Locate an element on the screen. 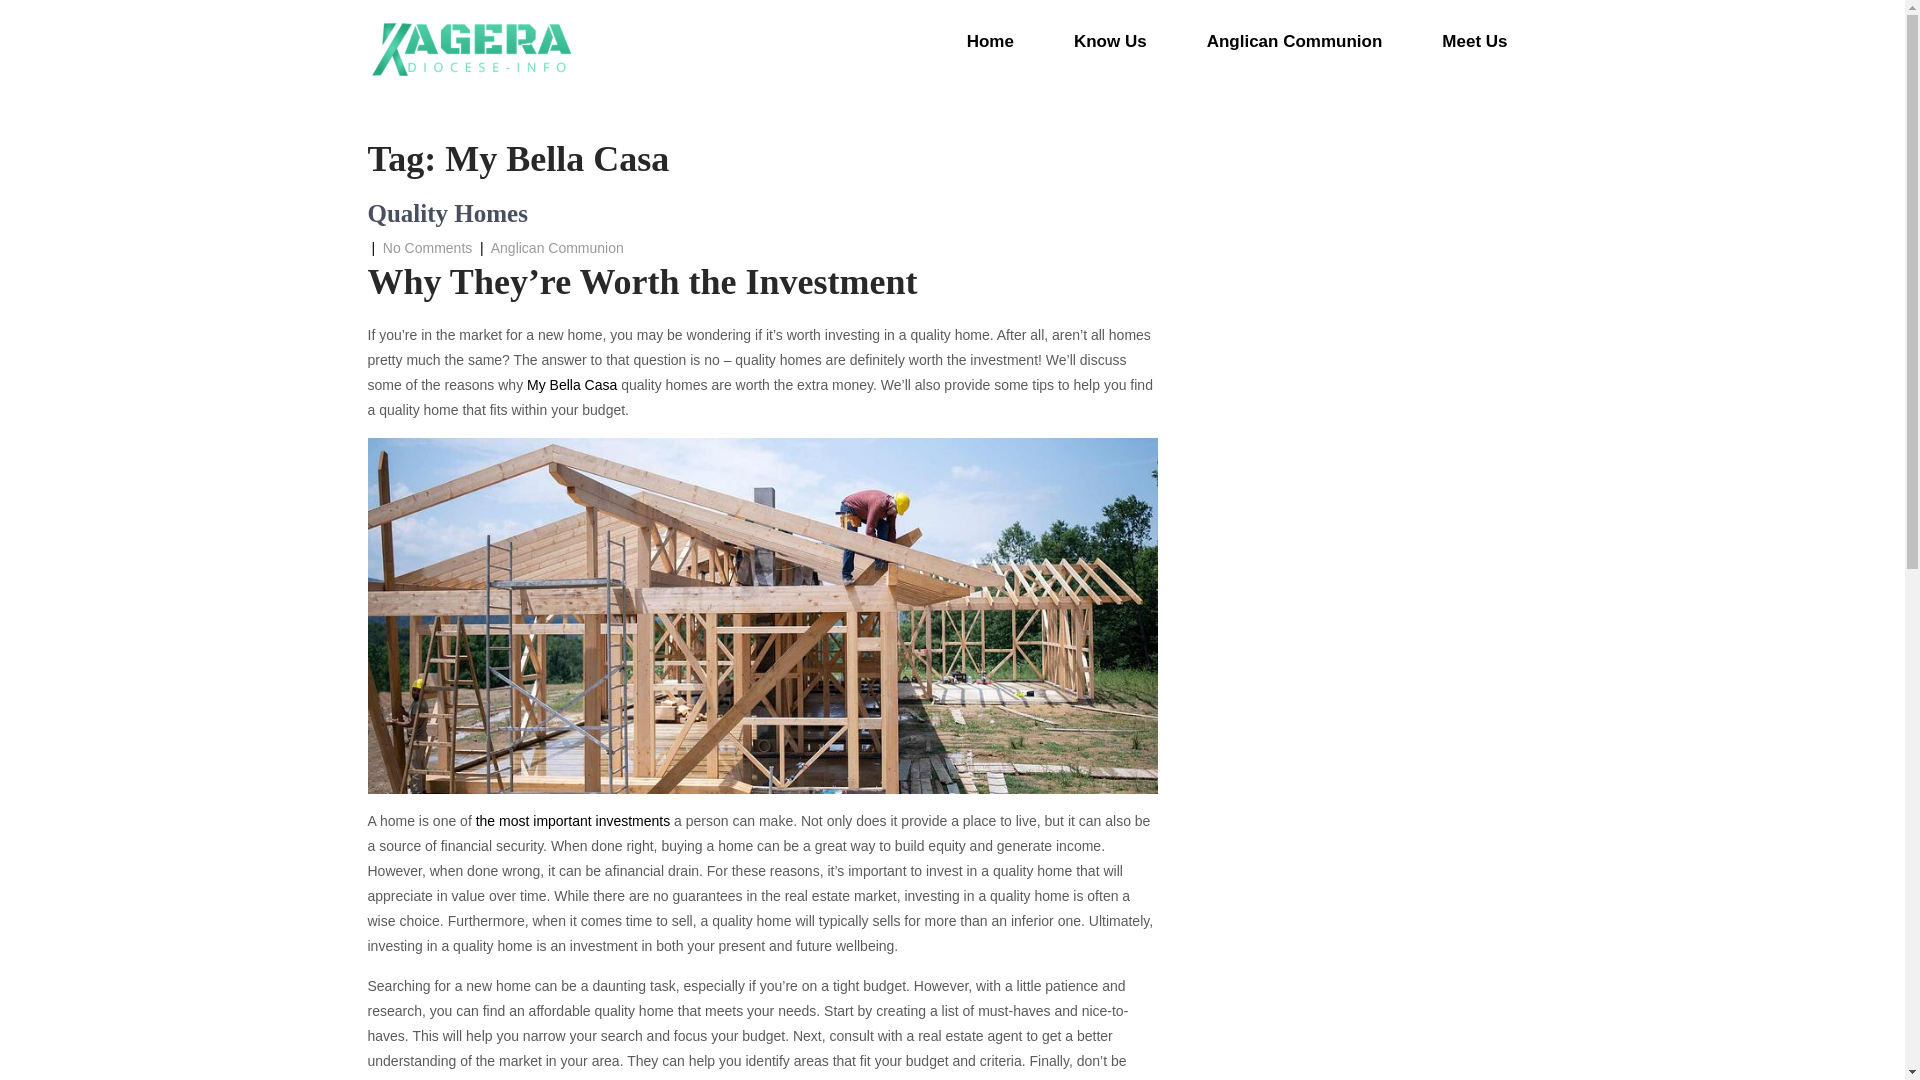  Home is located at coordinates (990, 42).